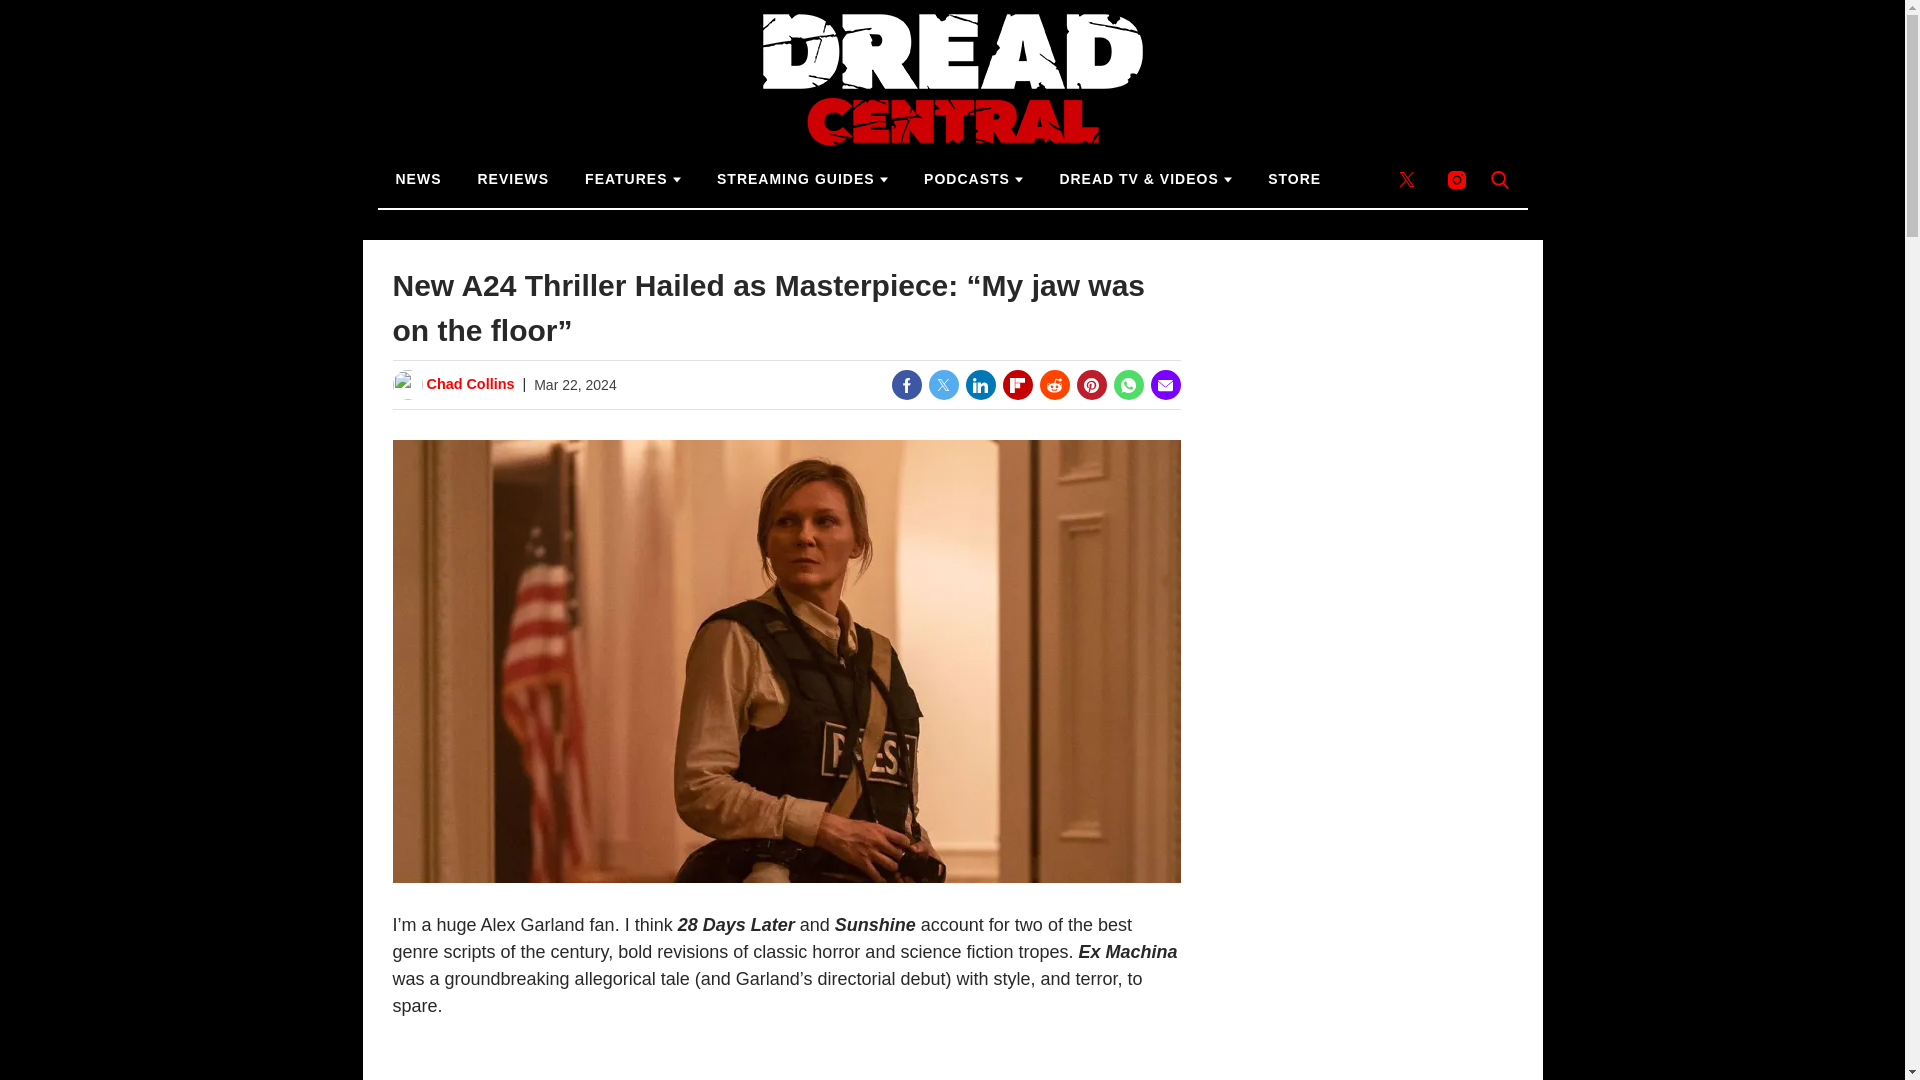  Describe the element at coordinates (942, 384) in the screenshot. I see `Share on Twitter` at that location.